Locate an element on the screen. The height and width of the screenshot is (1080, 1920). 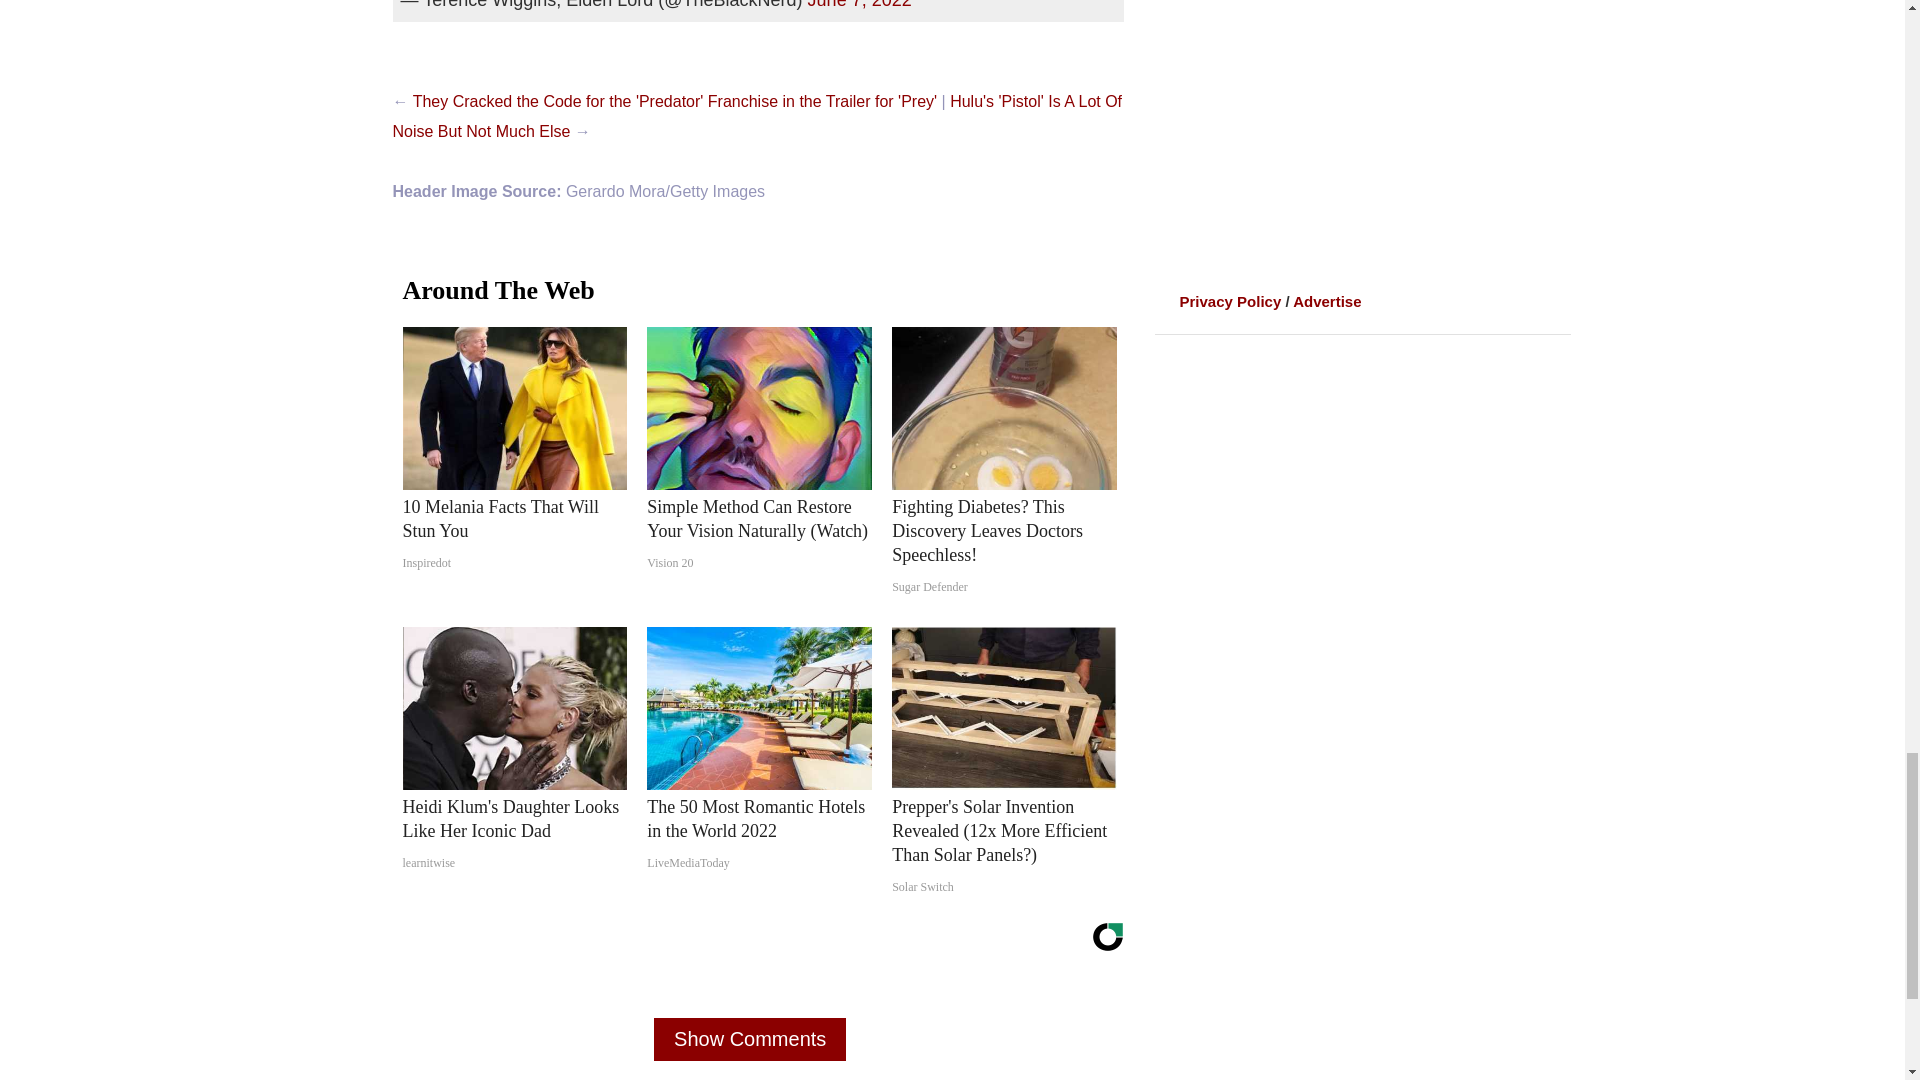
June 7, 2022 is located at coordinates (860, 4).